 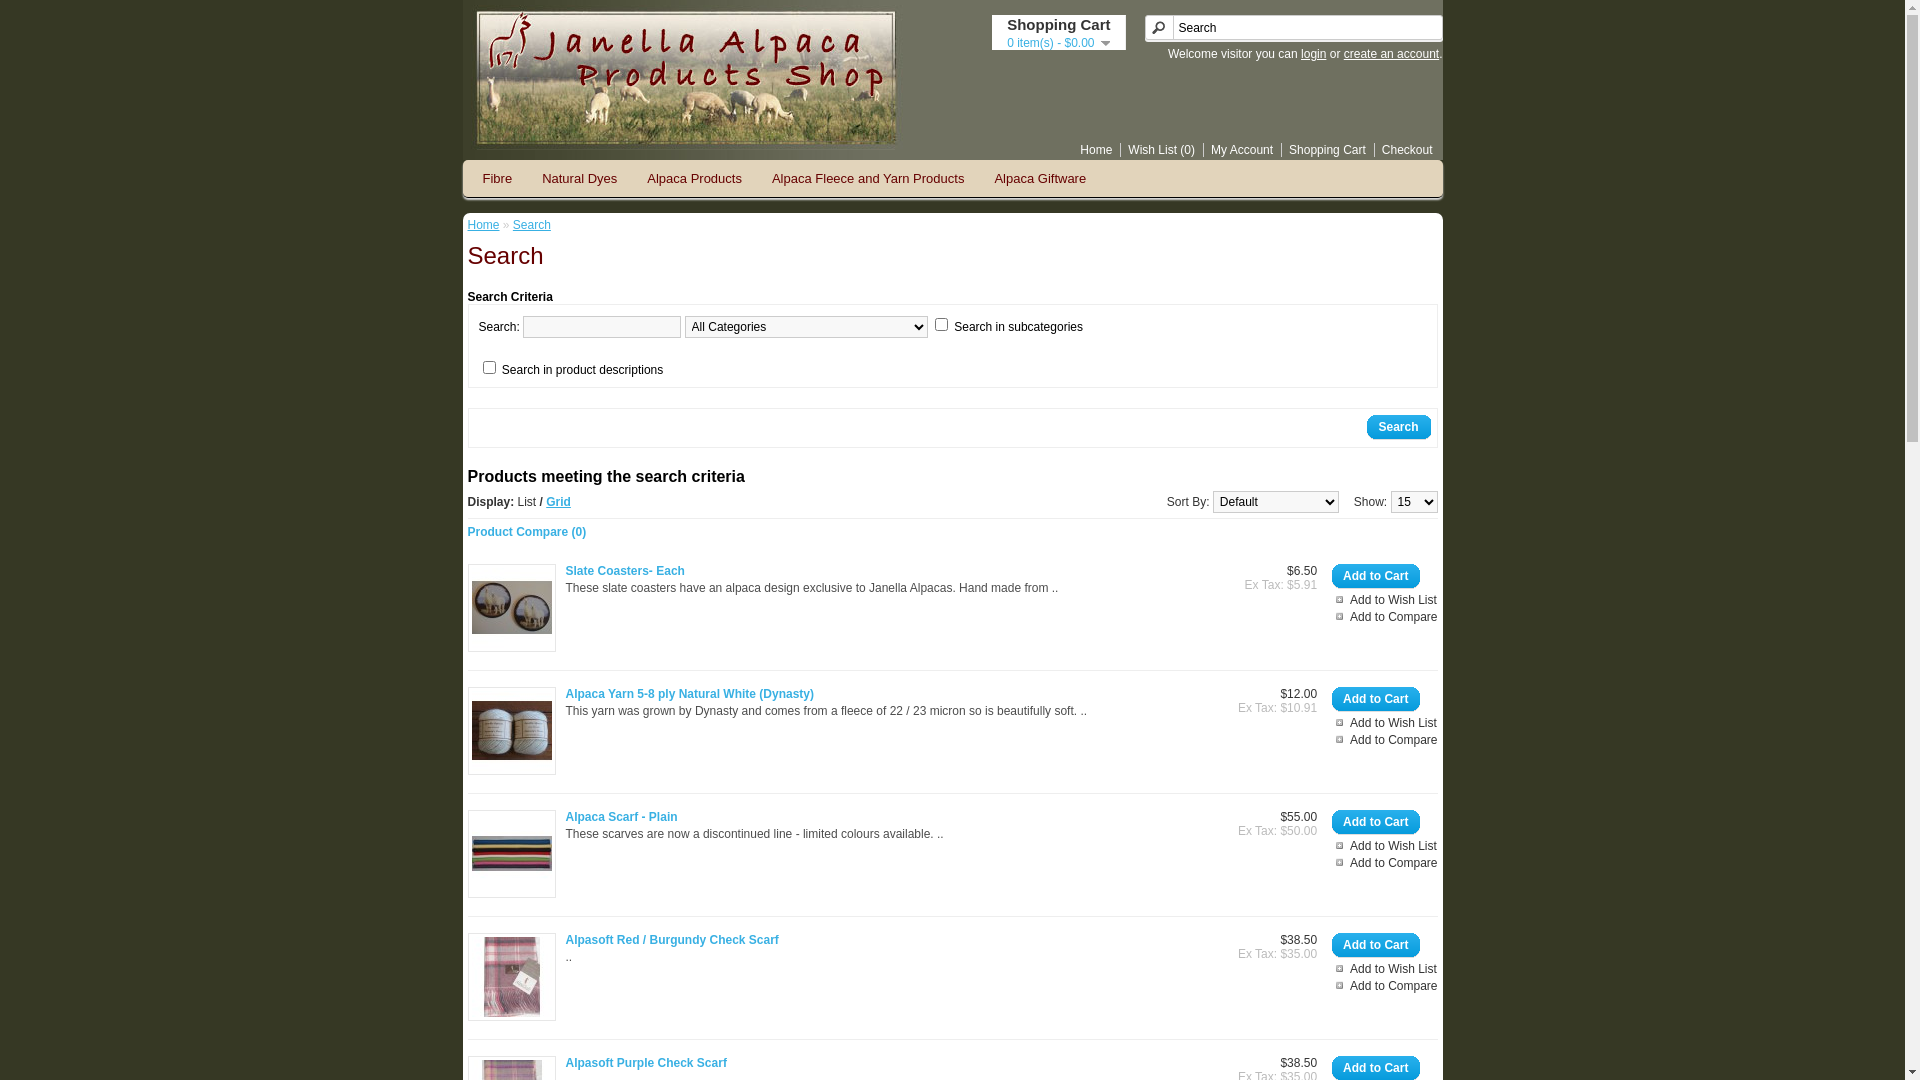 What do you see at coordinates (1376, 700) in the screenshot?
I see `Add to Cart` at bounding box center [1376, 700].